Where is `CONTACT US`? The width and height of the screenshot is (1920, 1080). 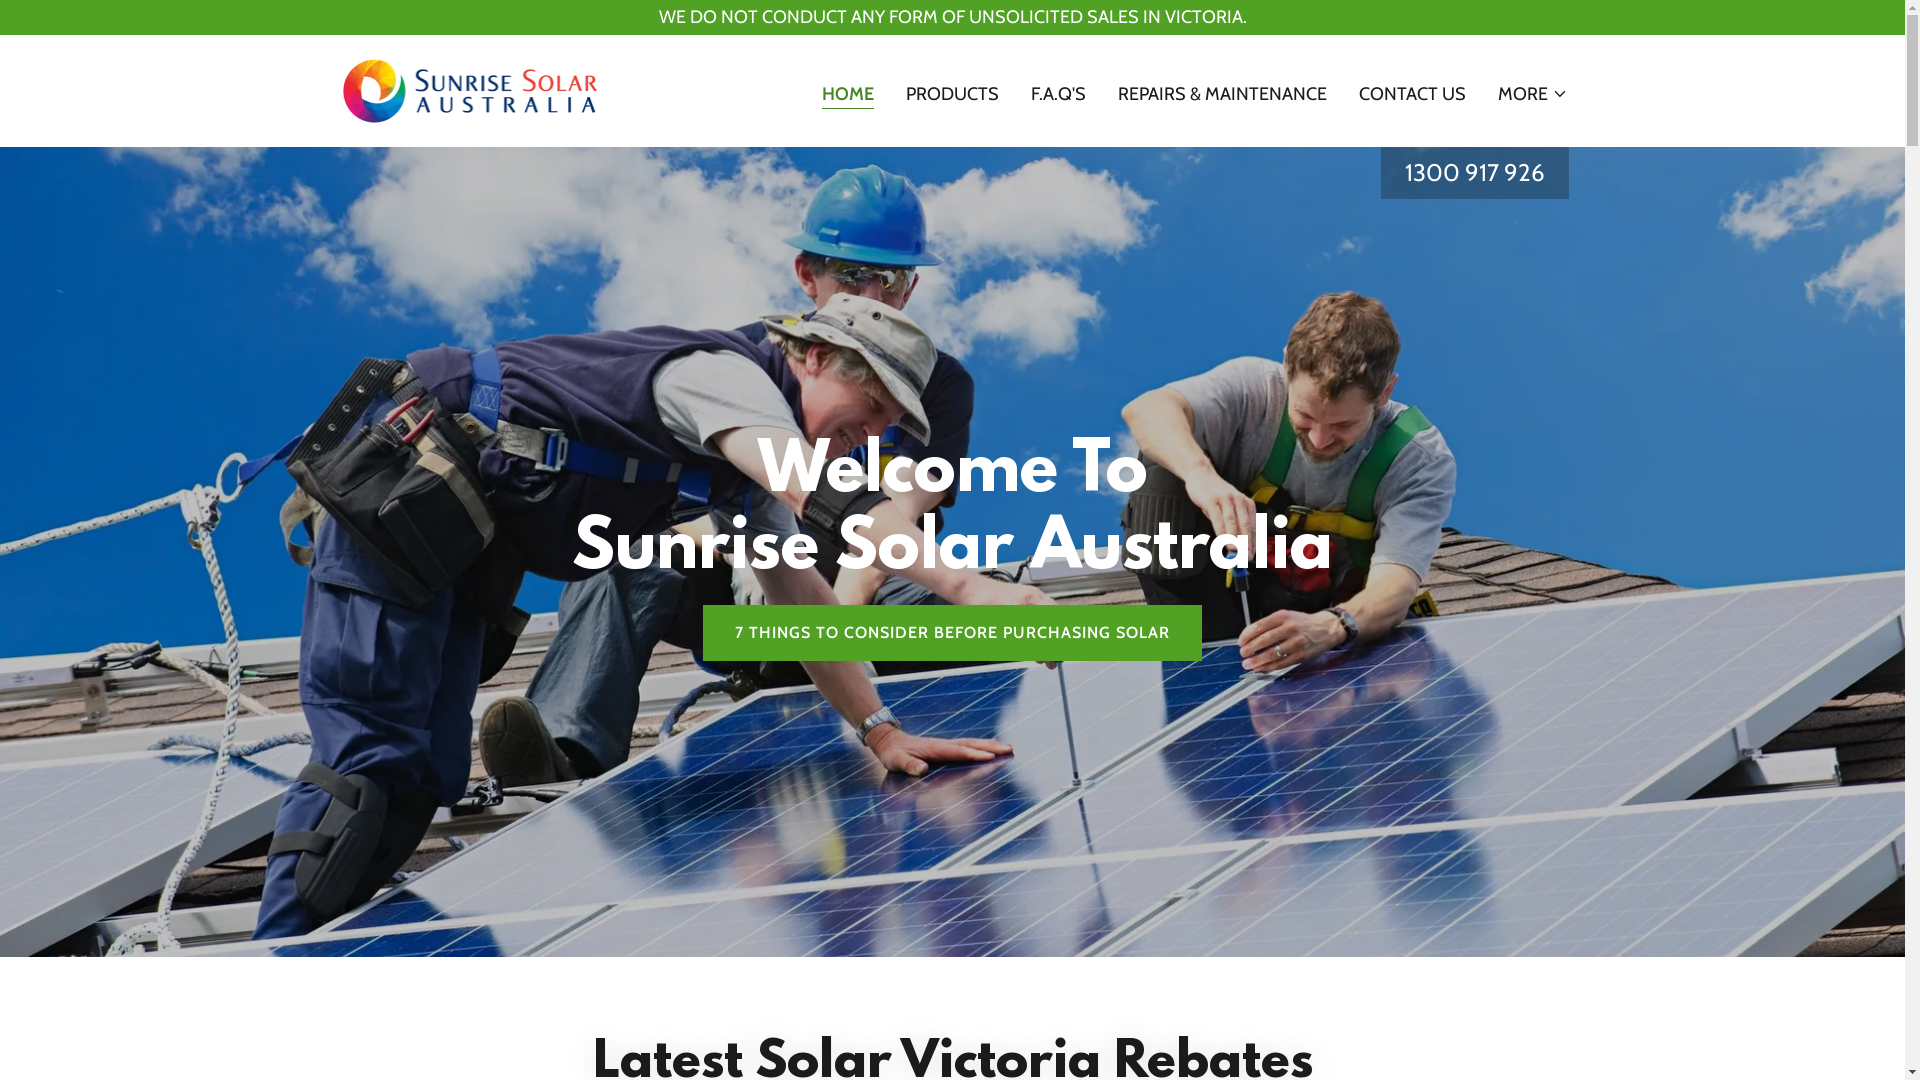
CONTACT US is located at coordinates (1412, 94).